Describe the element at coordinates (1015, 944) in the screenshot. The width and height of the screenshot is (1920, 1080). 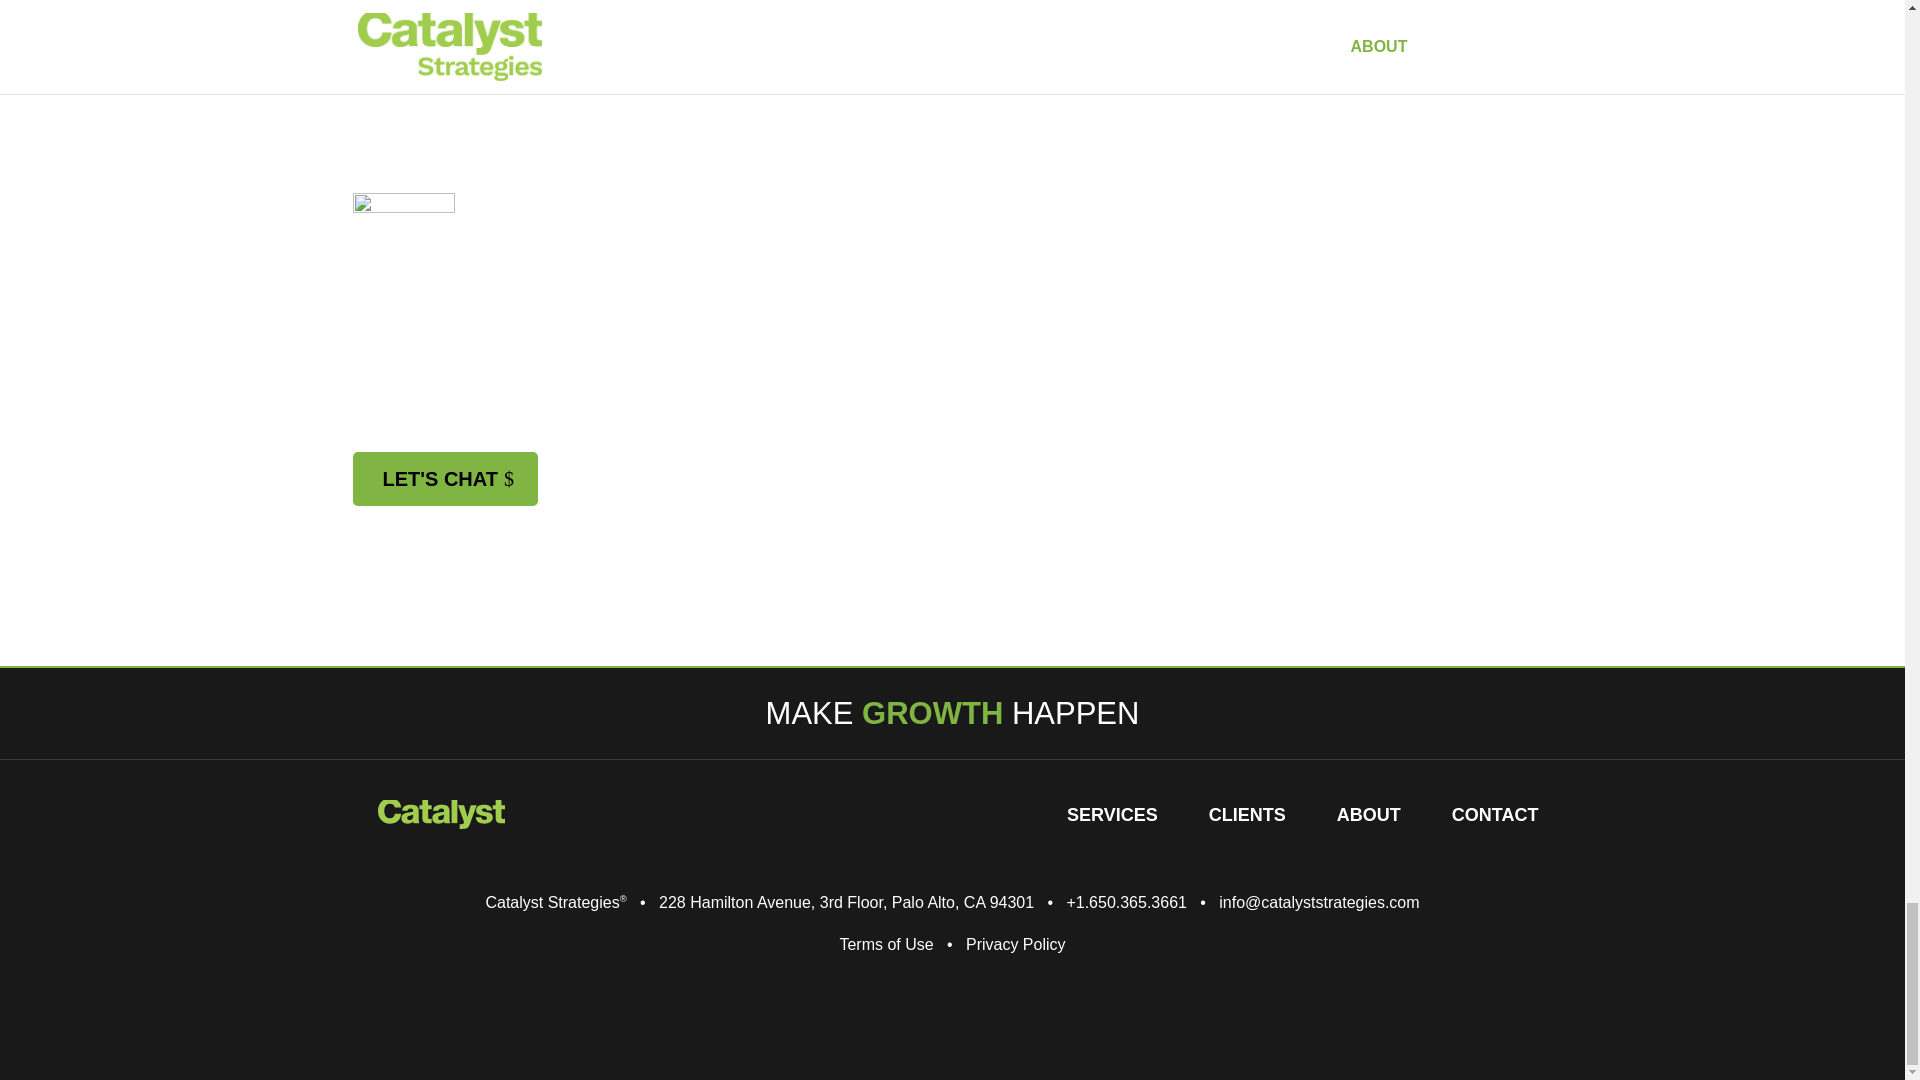
I see `Privacy Policy` at that location.